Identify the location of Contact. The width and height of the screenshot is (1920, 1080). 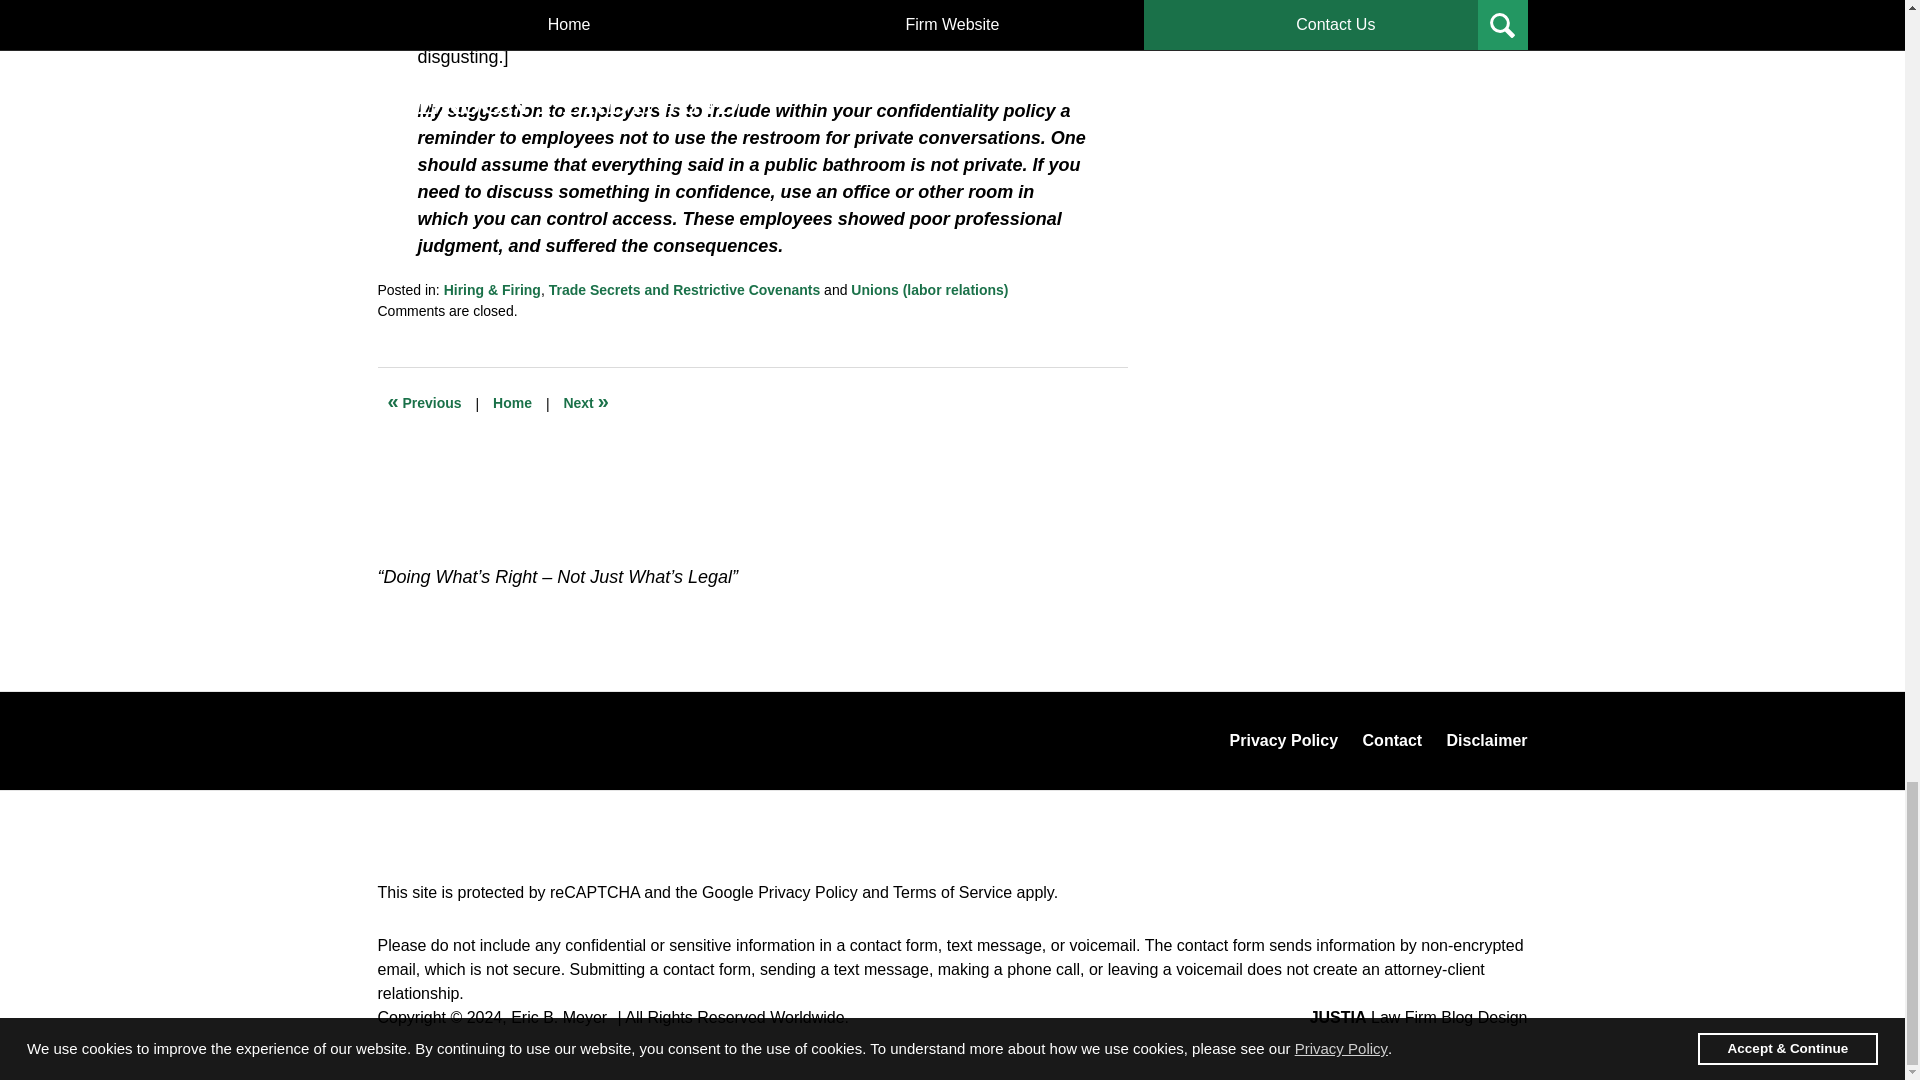
(1392, 740).